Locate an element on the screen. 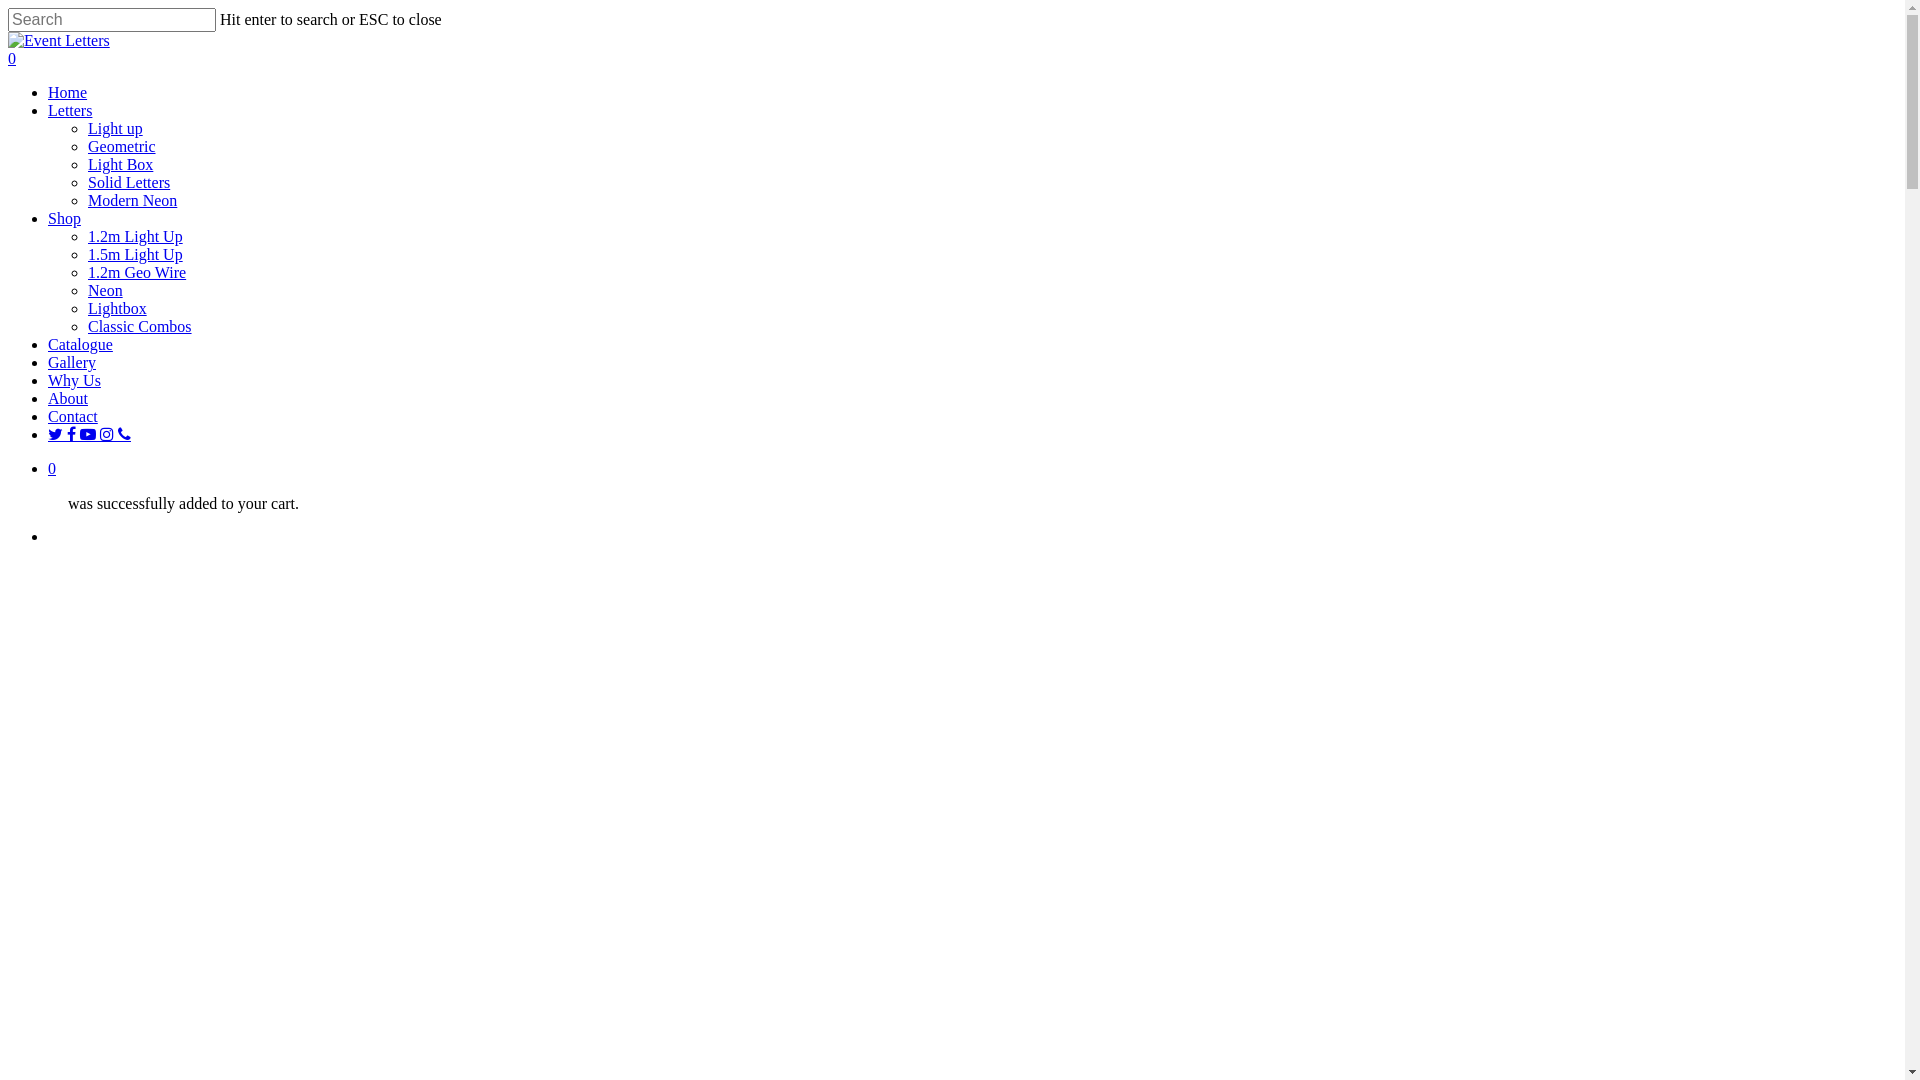 The width and height of the screenshot is (1920, 1080). Shop is located at coordinates (64, 218).